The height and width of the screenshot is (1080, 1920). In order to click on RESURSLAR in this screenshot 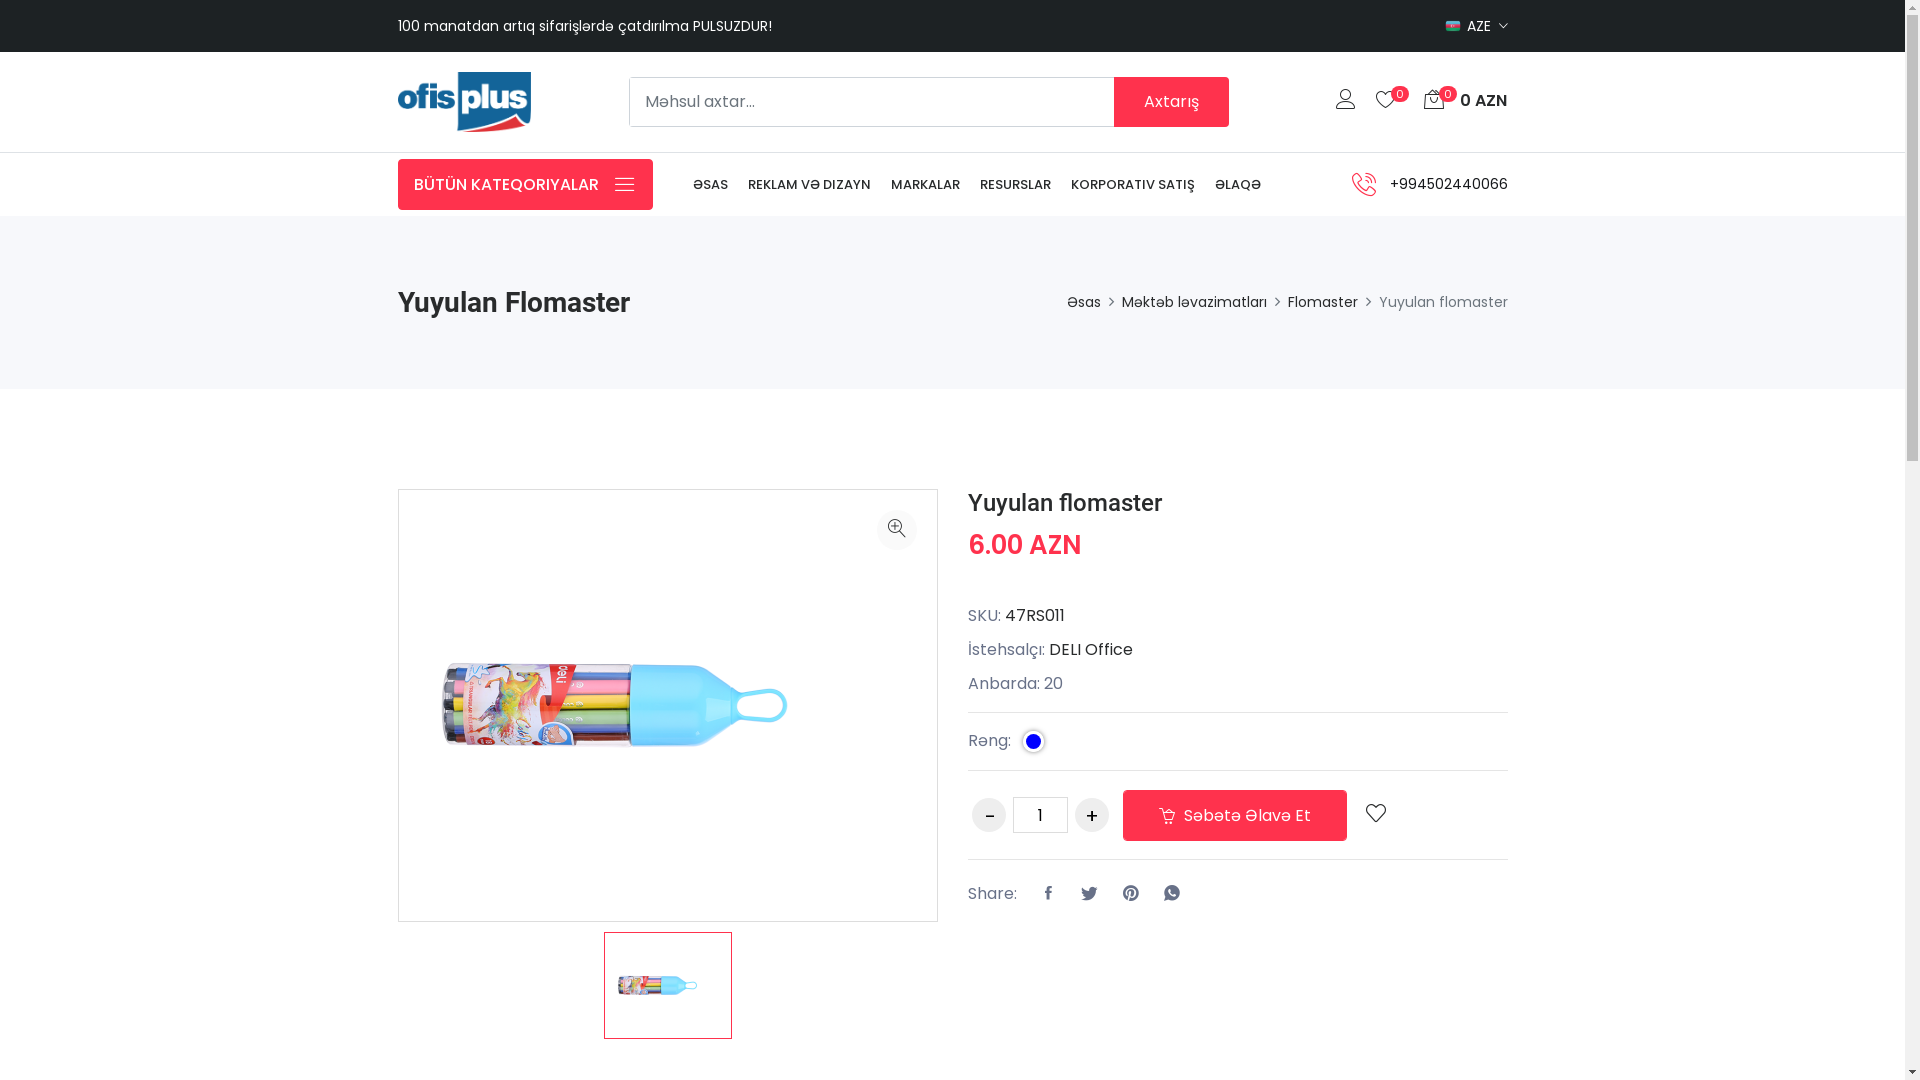, I will do `click(1016, 185)`.